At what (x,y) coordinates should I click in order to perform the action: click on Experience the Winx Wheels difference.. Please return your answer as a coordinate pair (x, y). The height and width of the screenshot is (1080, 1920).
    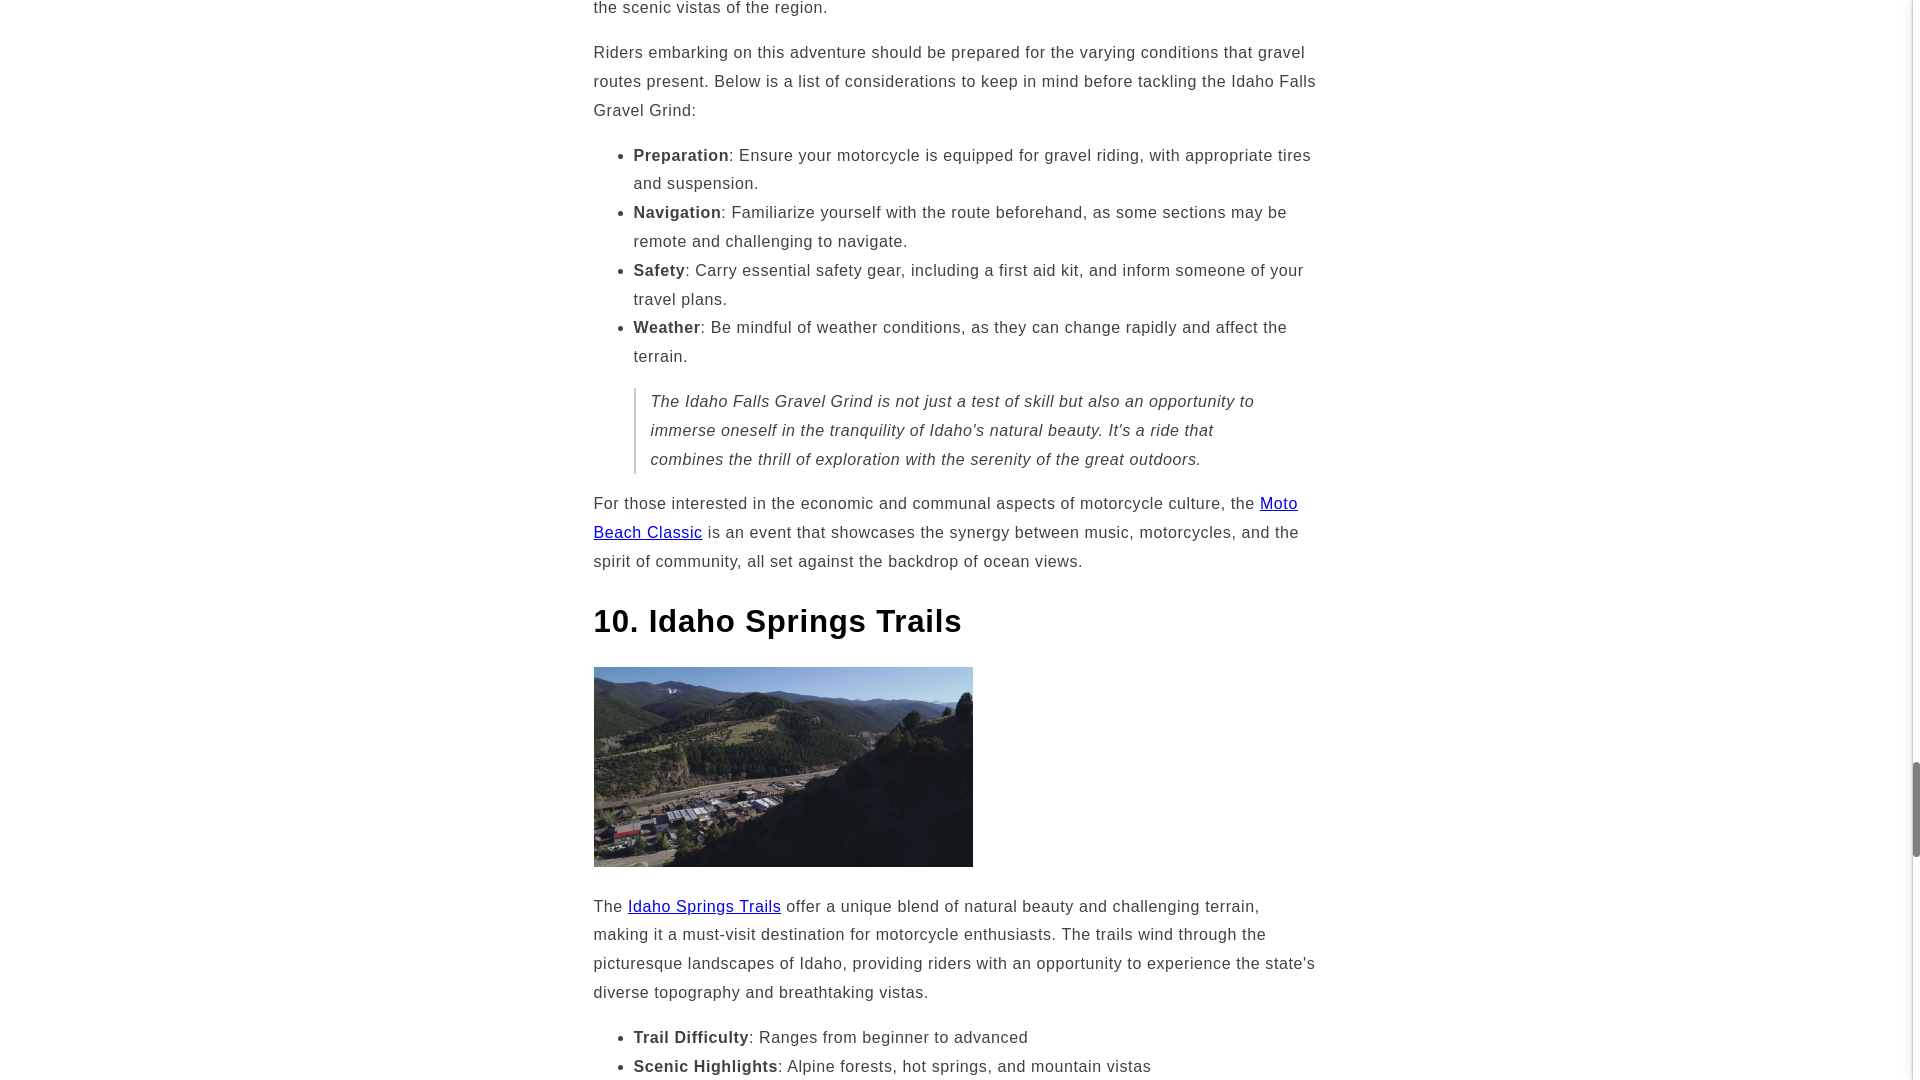
    Looking at the image, I should click on (704, 906).